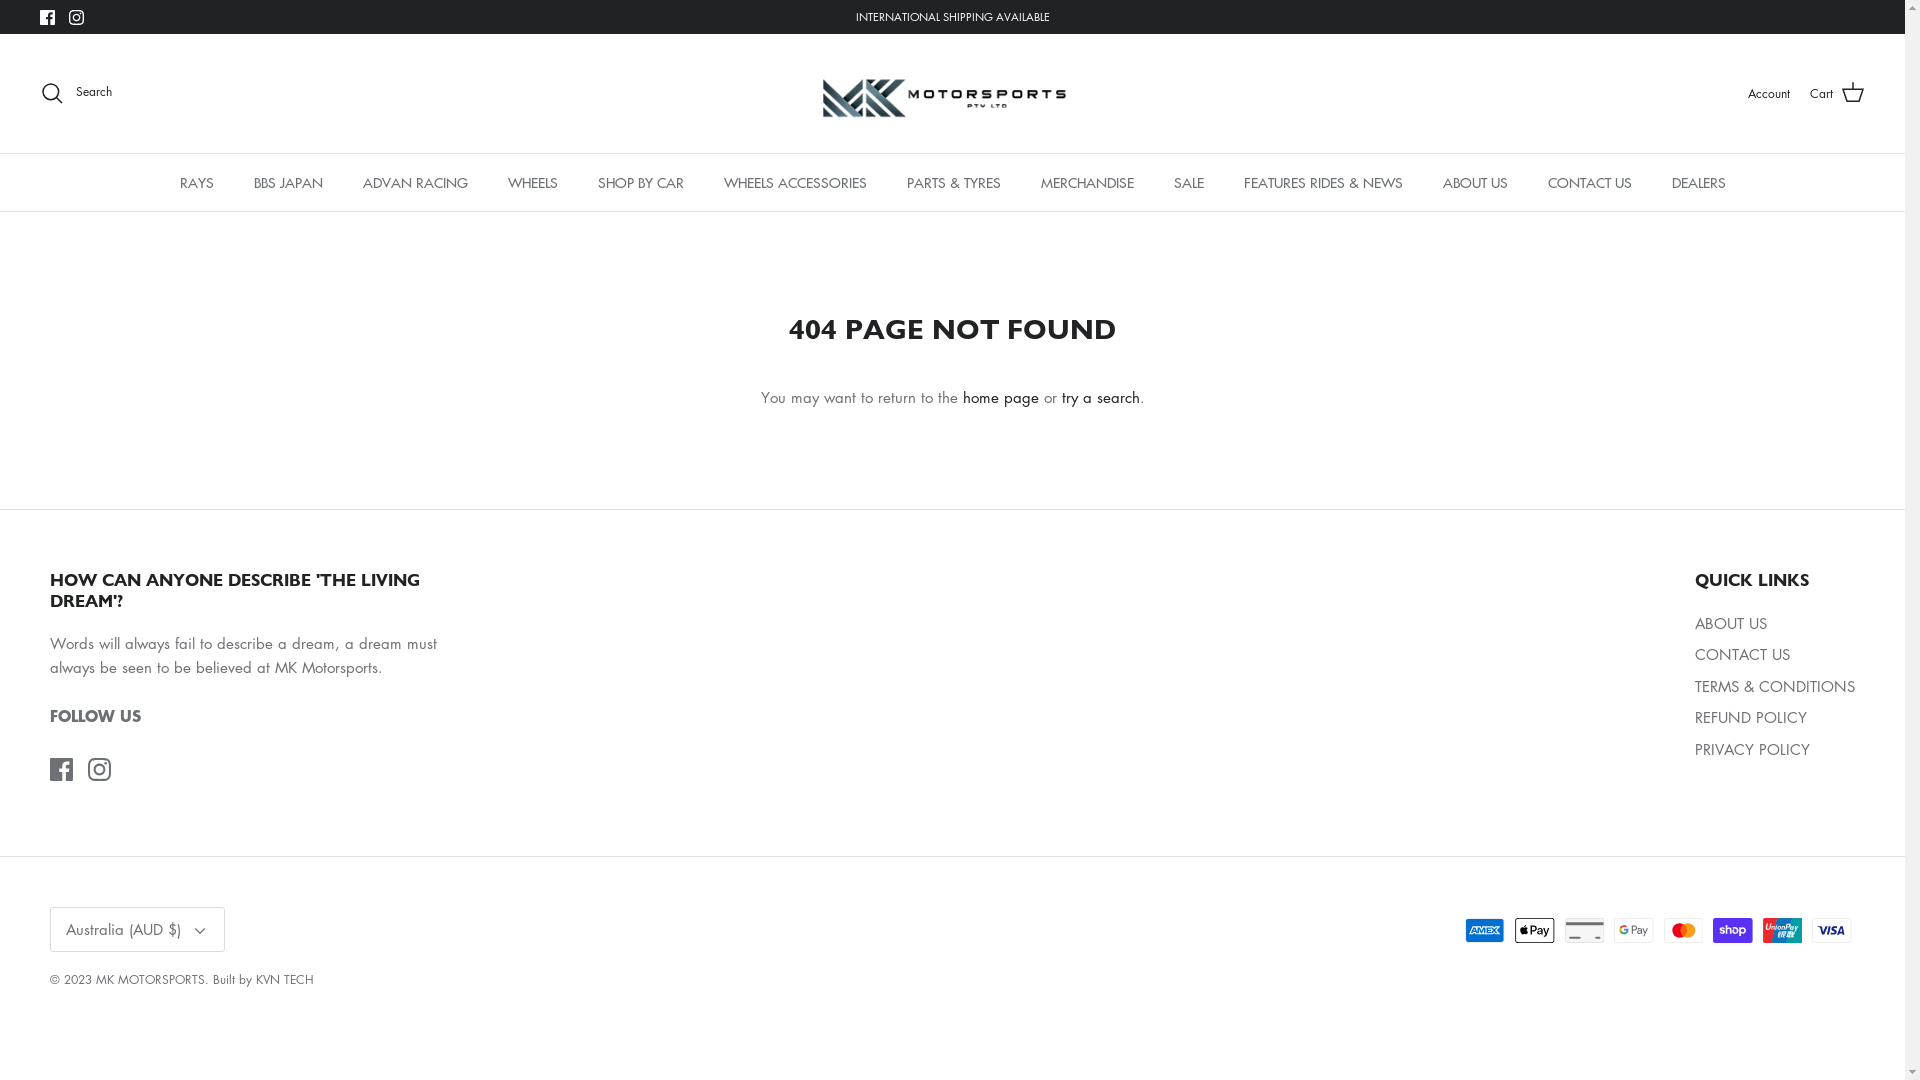 This screenshot has width=1920, height=1080. What do you see at coordinates (532, 182) in the screenshot?
I see `WHEELS` at bounding box center [532, 182].